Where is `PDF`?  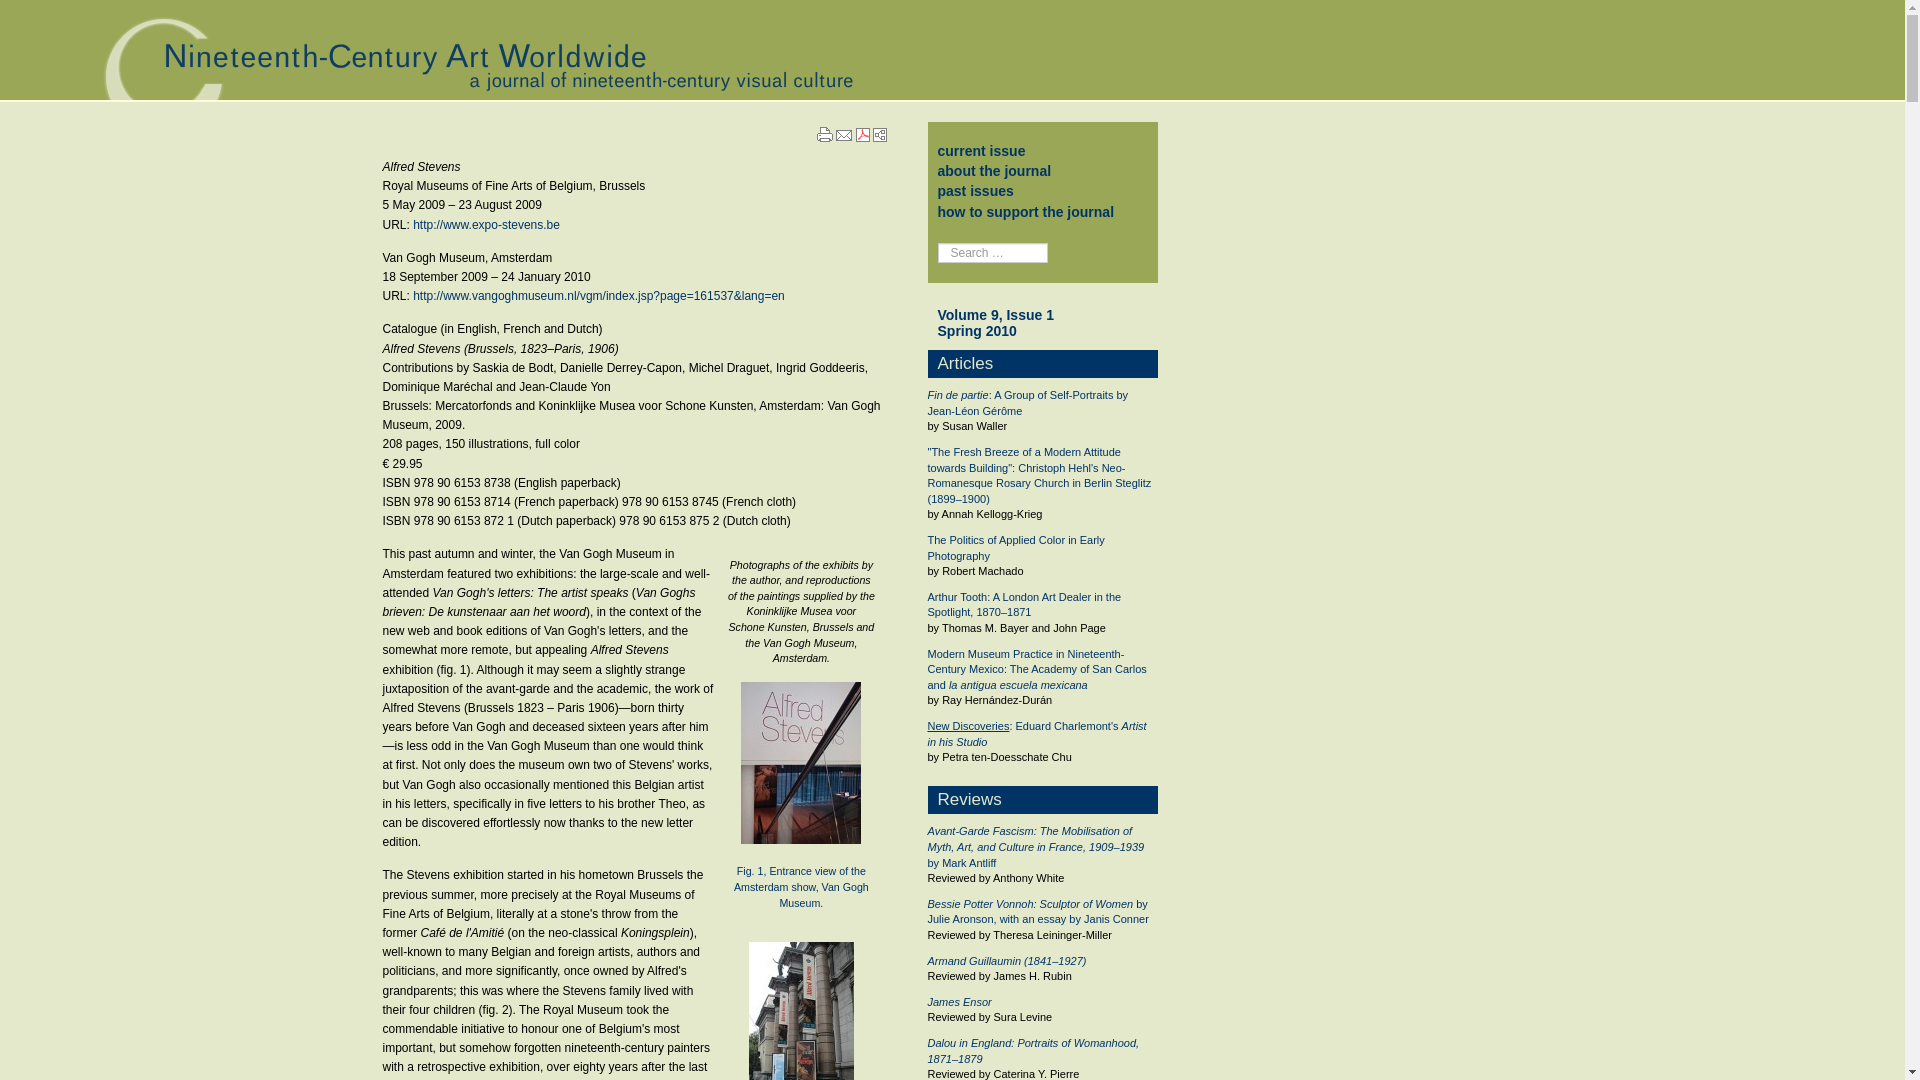 PDF is located at coordinates (862, 134).